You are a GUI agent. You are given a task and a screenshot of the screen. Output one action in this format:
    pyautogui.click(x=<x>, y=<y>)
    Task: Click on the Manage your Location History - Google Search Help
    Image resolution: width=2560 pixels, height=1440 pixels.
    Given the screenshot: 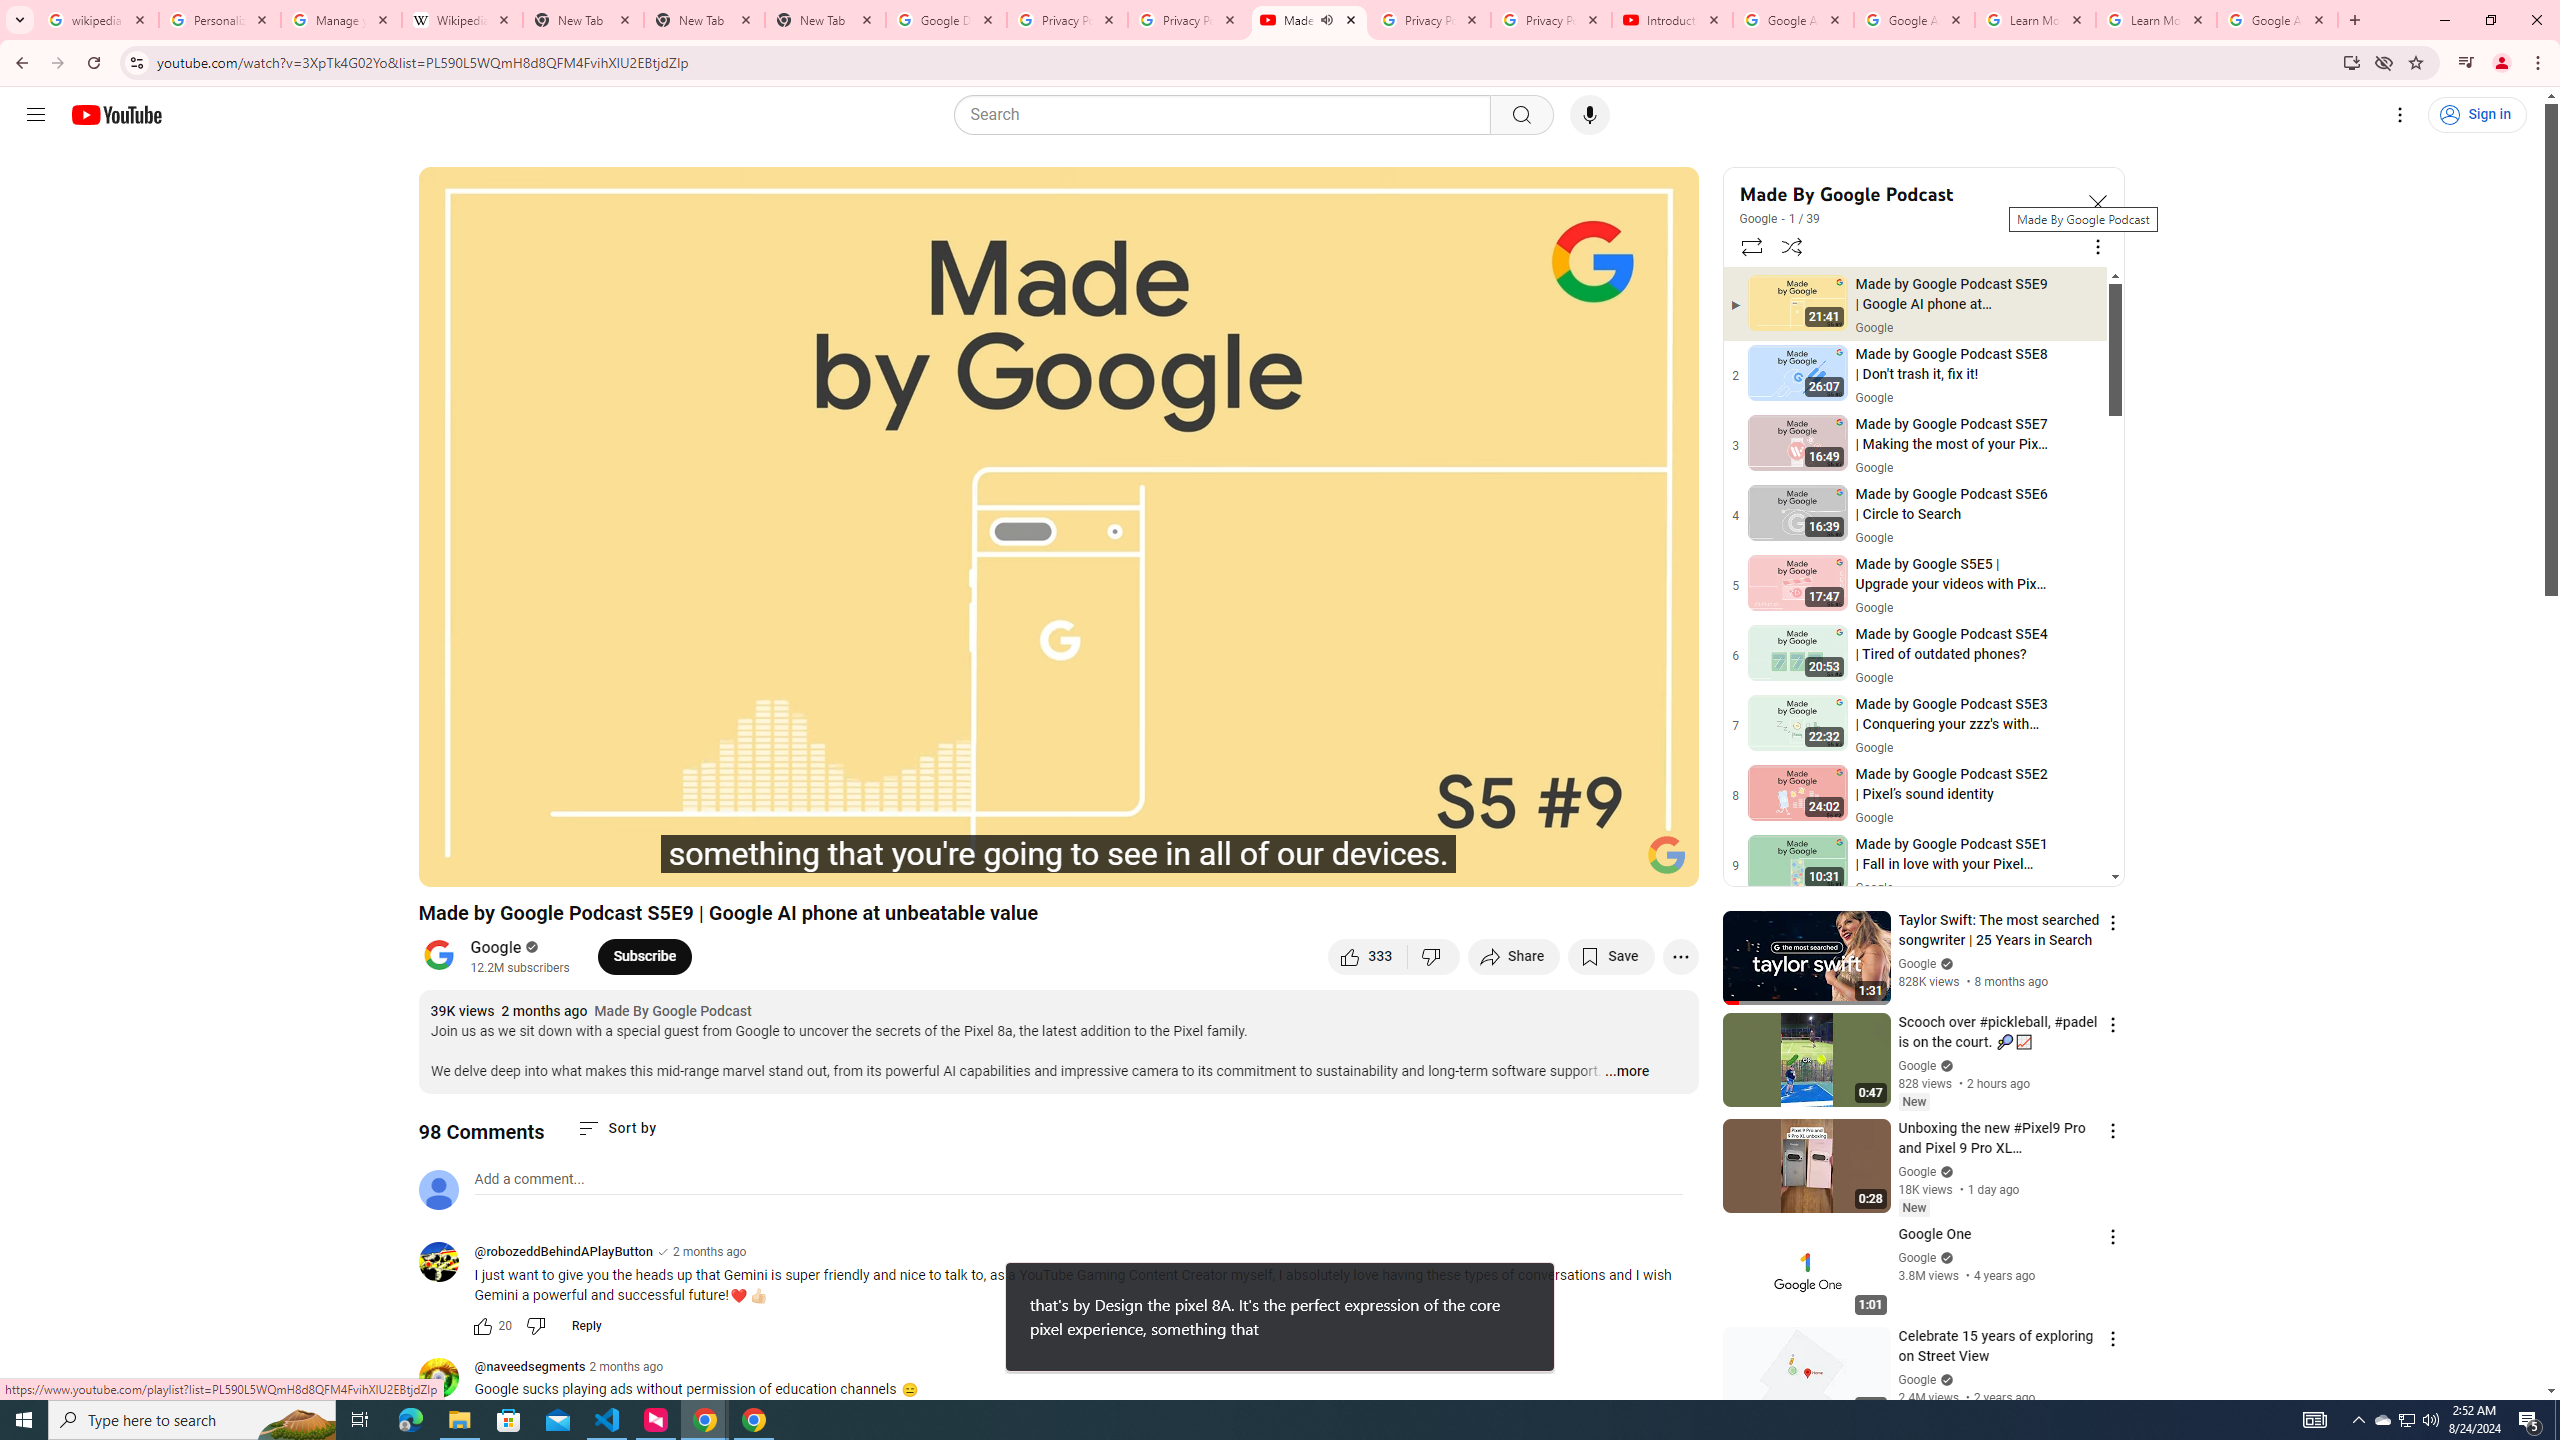 What is the action you would take?
    pyautogui.click(x=342, y=20)
    